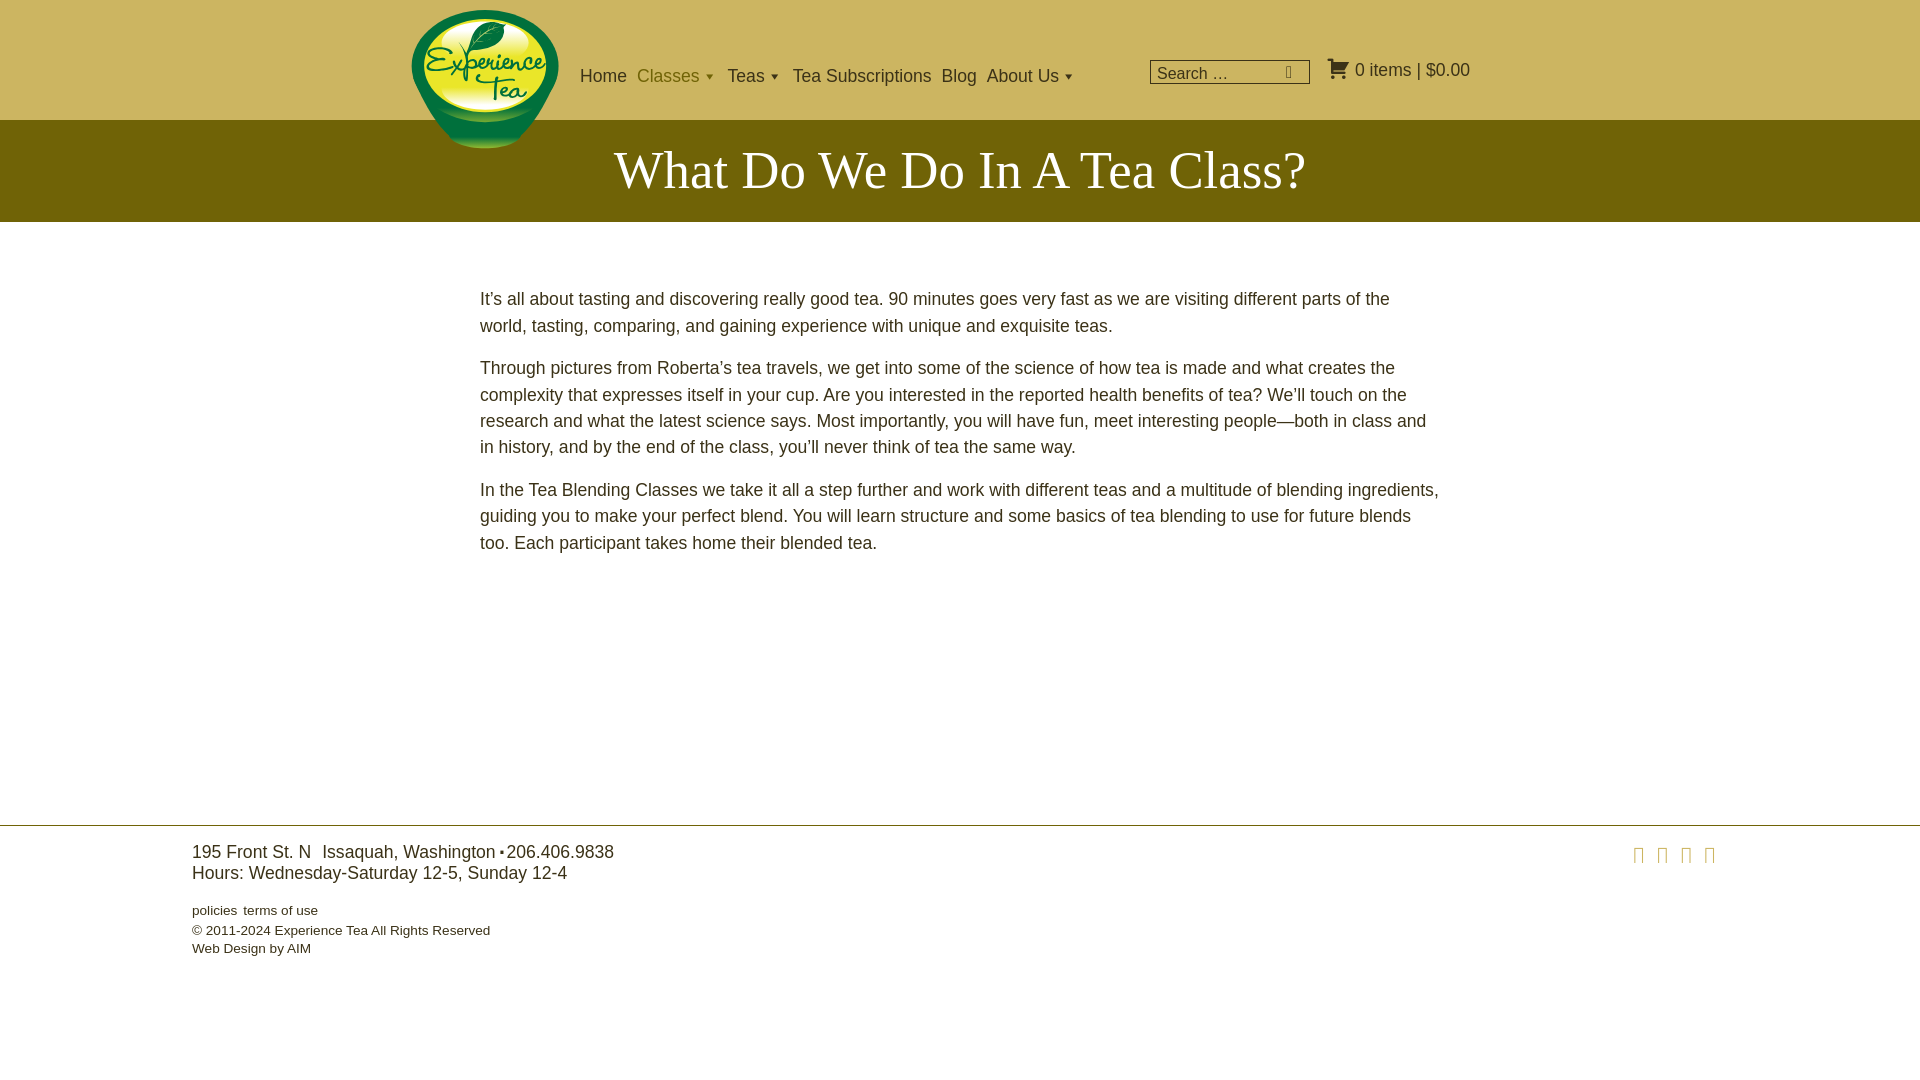  I want to click on Home, so click(608, 76).